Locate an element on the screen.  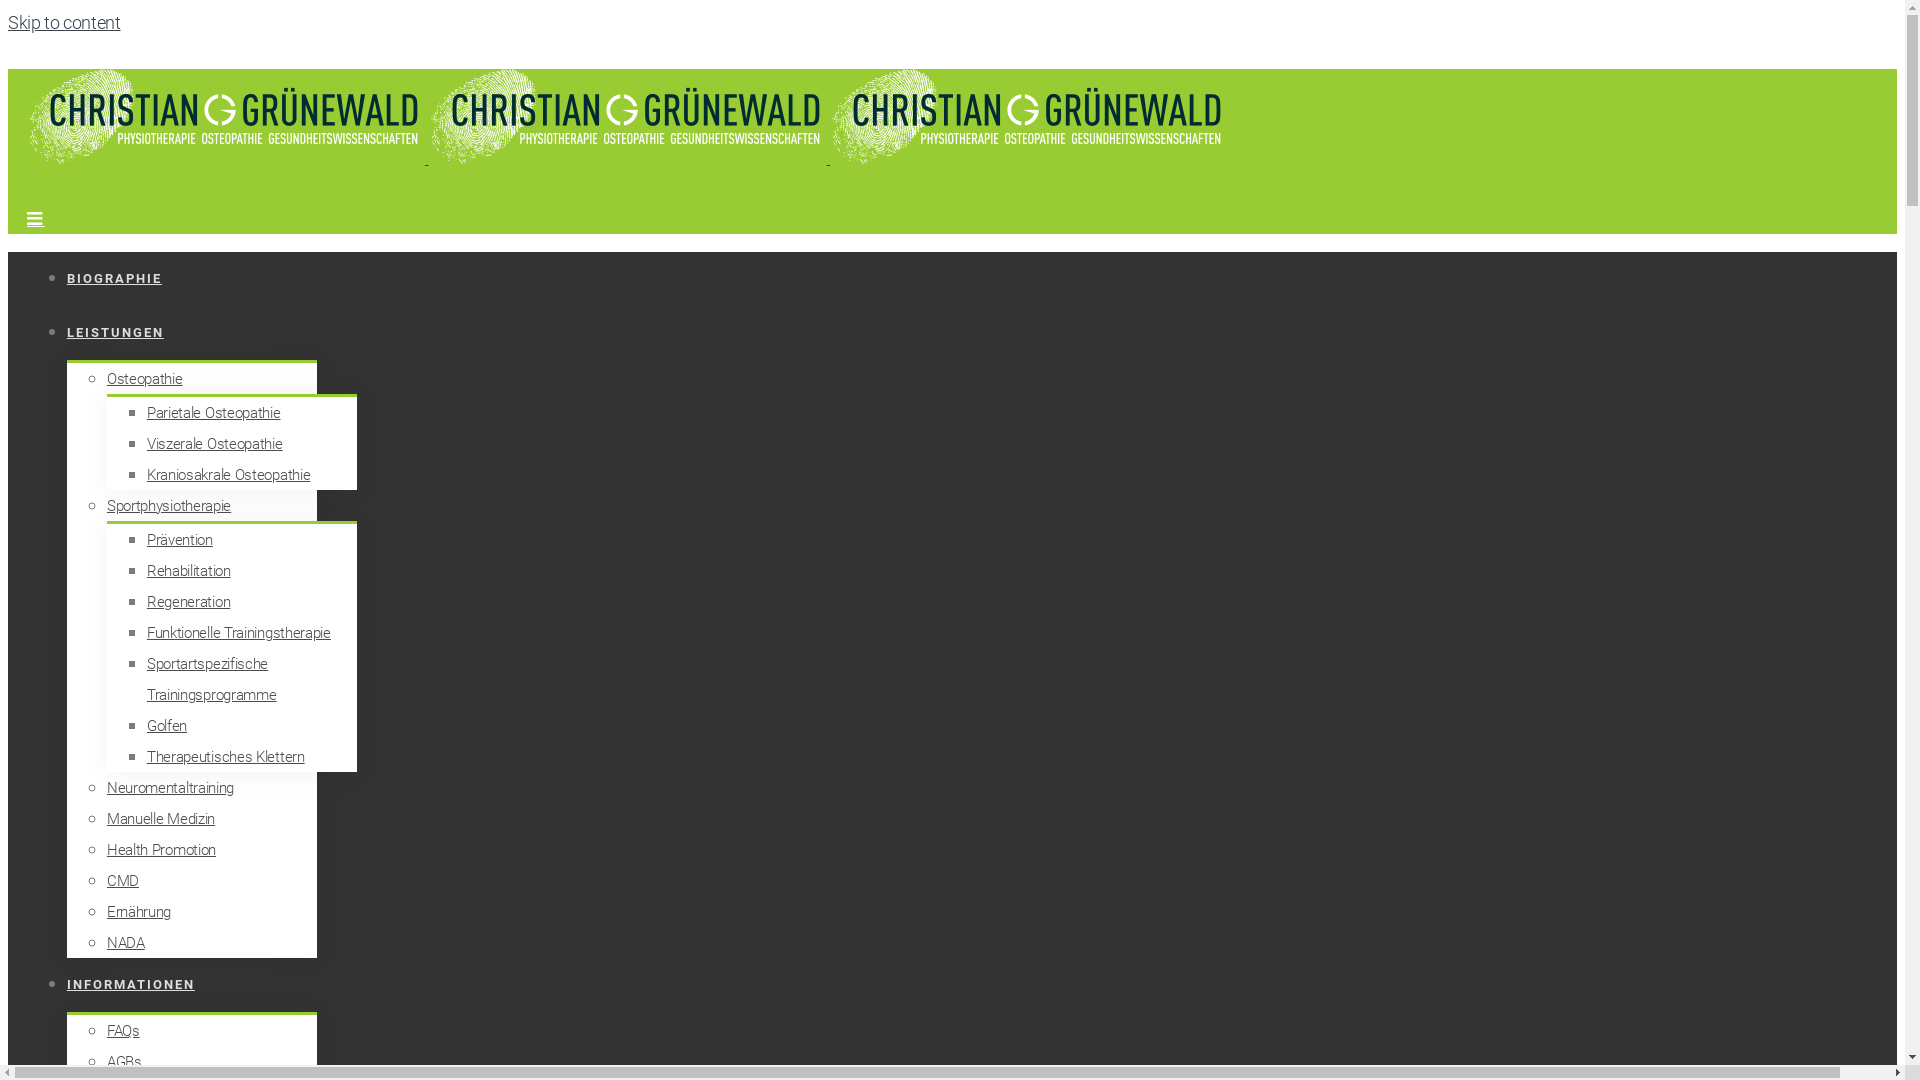
FAQs is located at coordinates (124, 1031).